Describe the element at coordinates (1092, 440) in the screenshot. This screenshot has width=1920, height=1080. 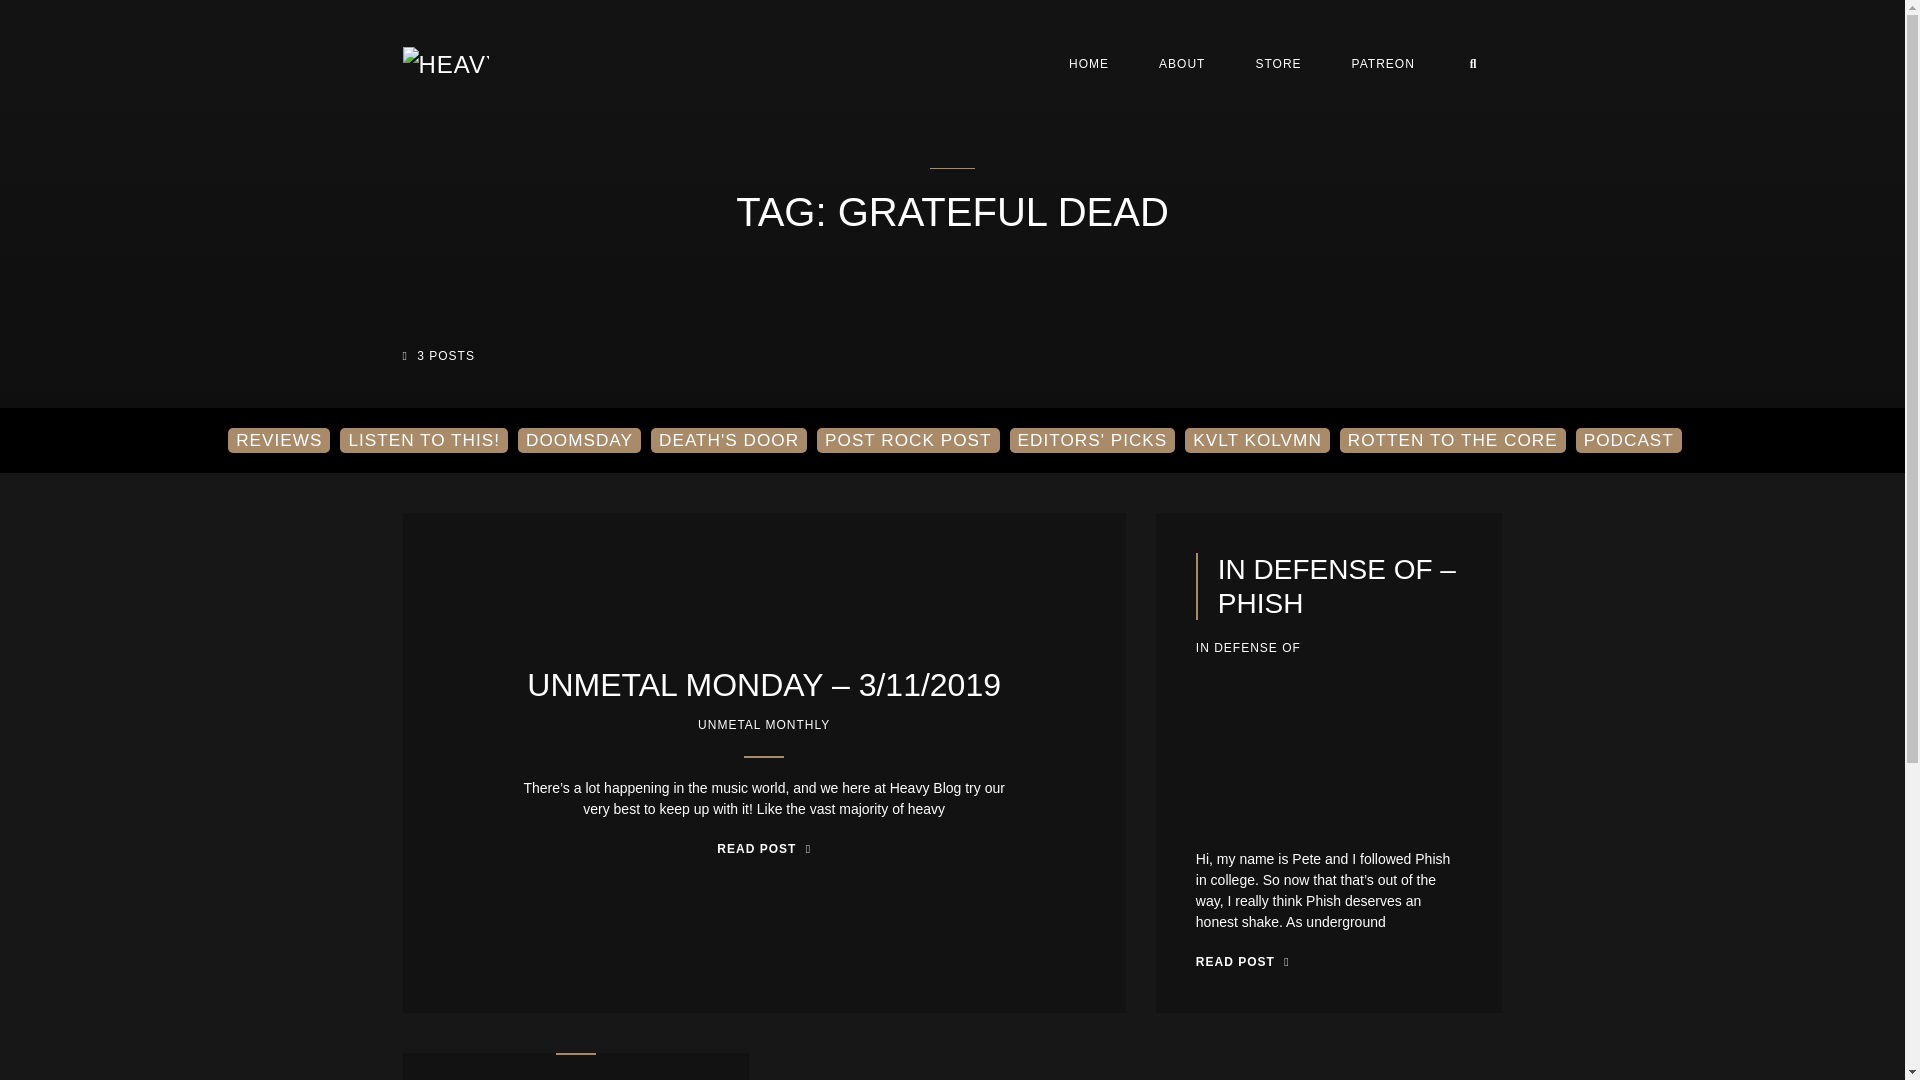
I see `EDITORS' PICKS` at that location.